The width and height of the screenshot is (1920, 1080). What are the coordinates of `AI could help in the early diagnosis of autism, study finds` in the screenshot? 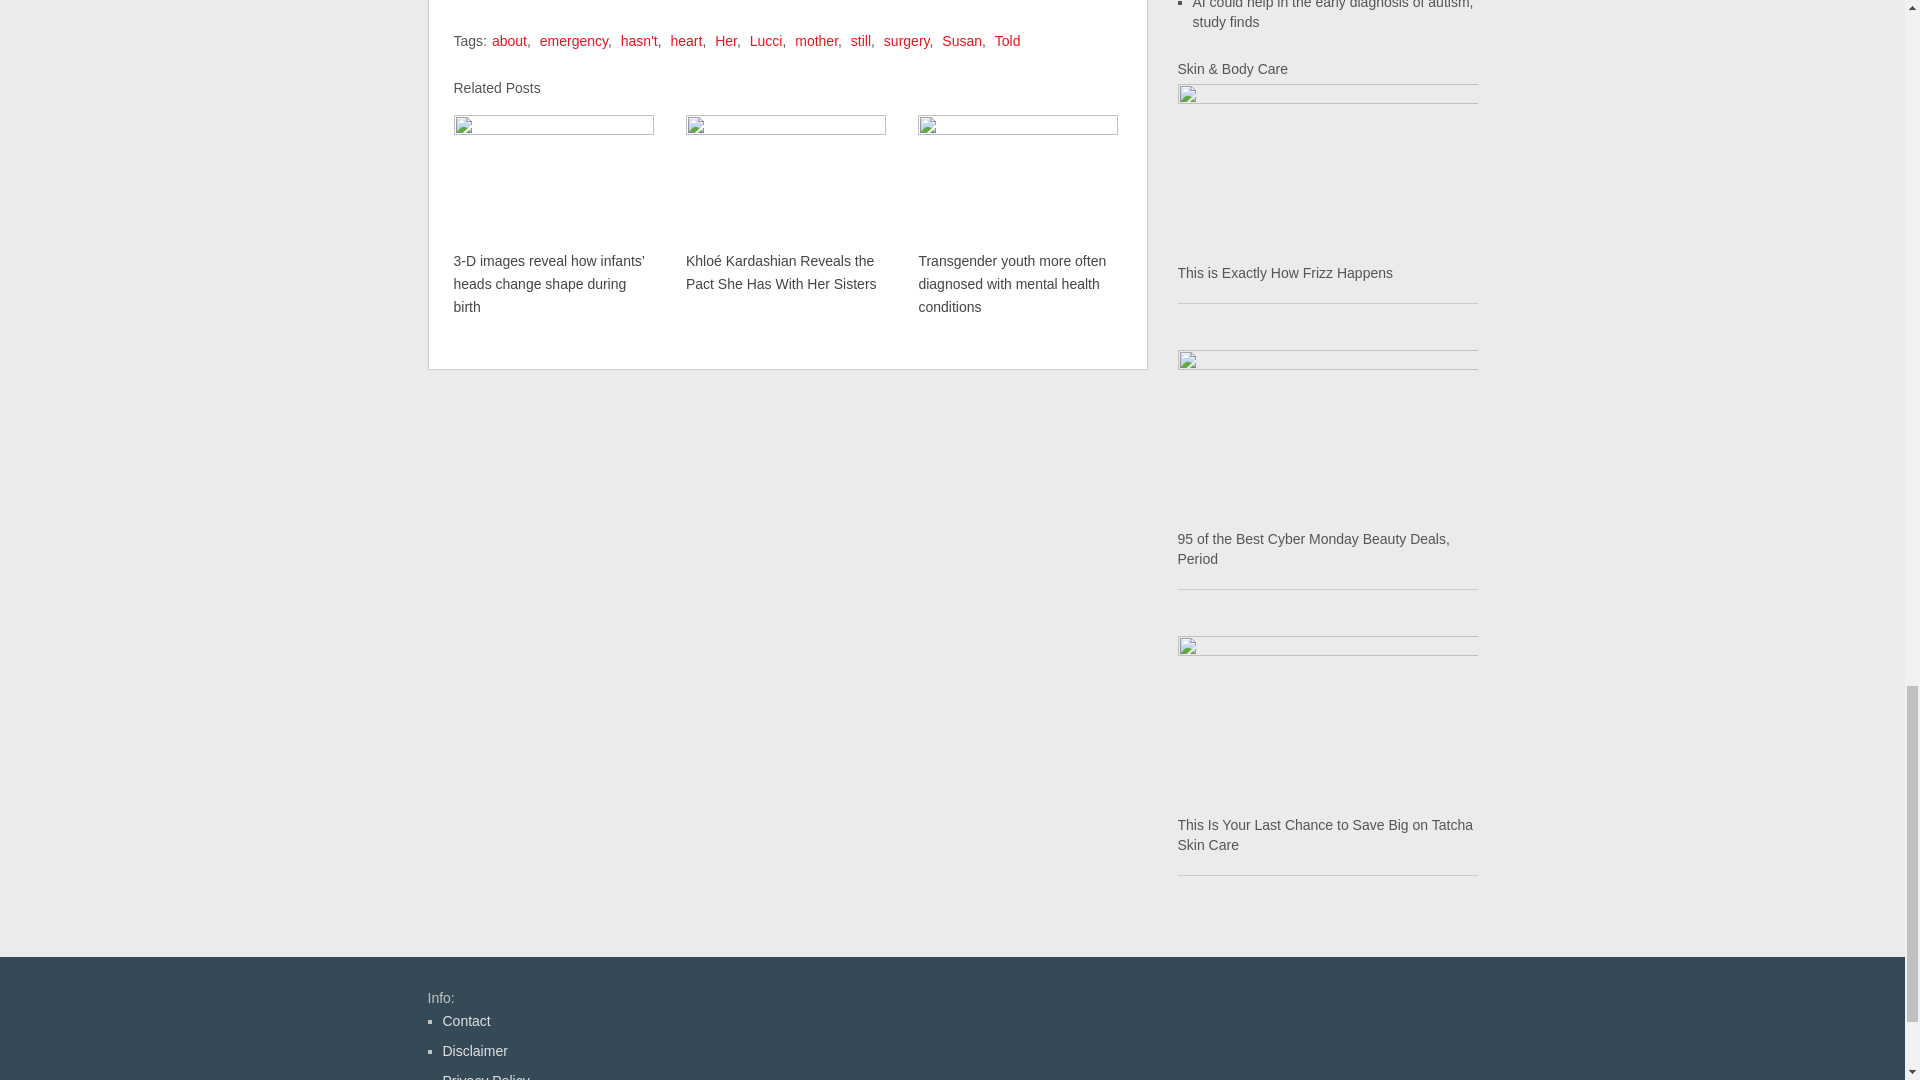 It's located at (1332, 15).